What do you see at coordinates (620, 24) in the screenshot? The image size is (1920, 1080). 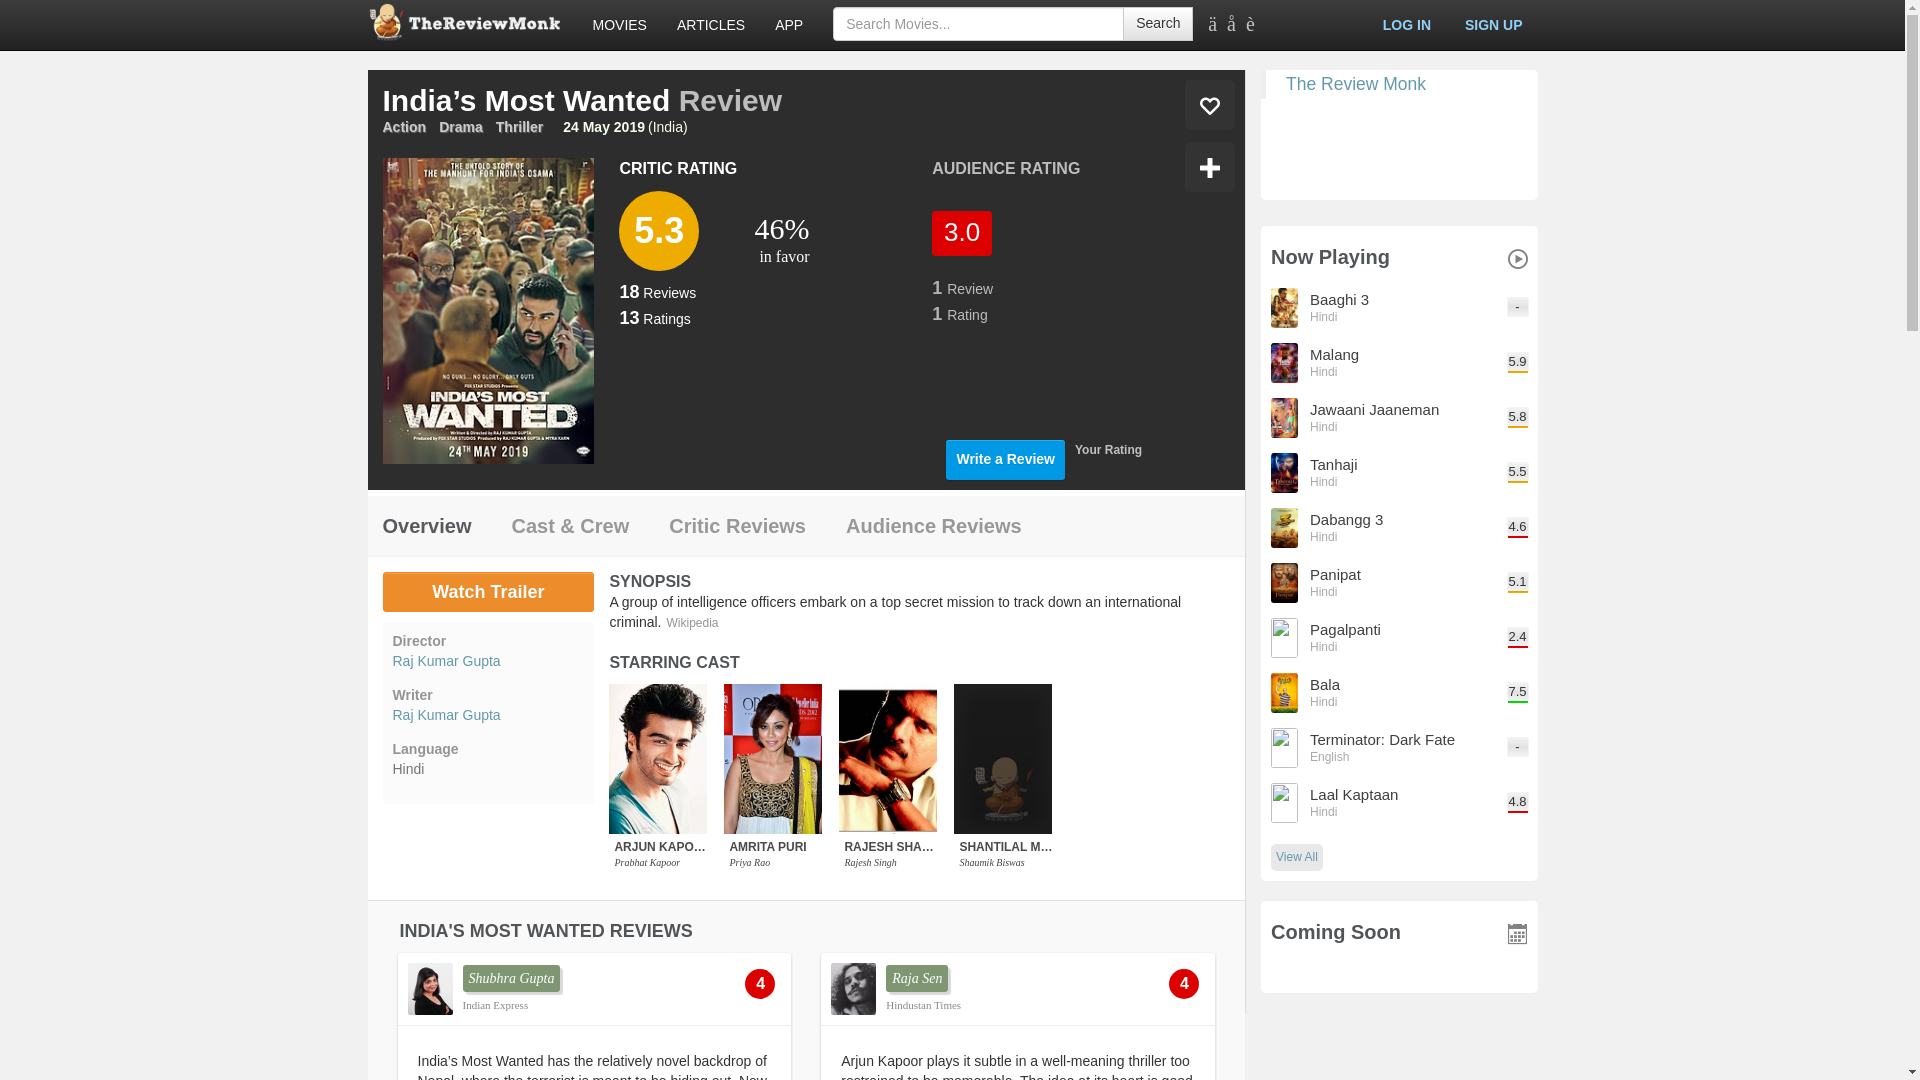 I see `MOVIES` at bounding box center [620, 24].